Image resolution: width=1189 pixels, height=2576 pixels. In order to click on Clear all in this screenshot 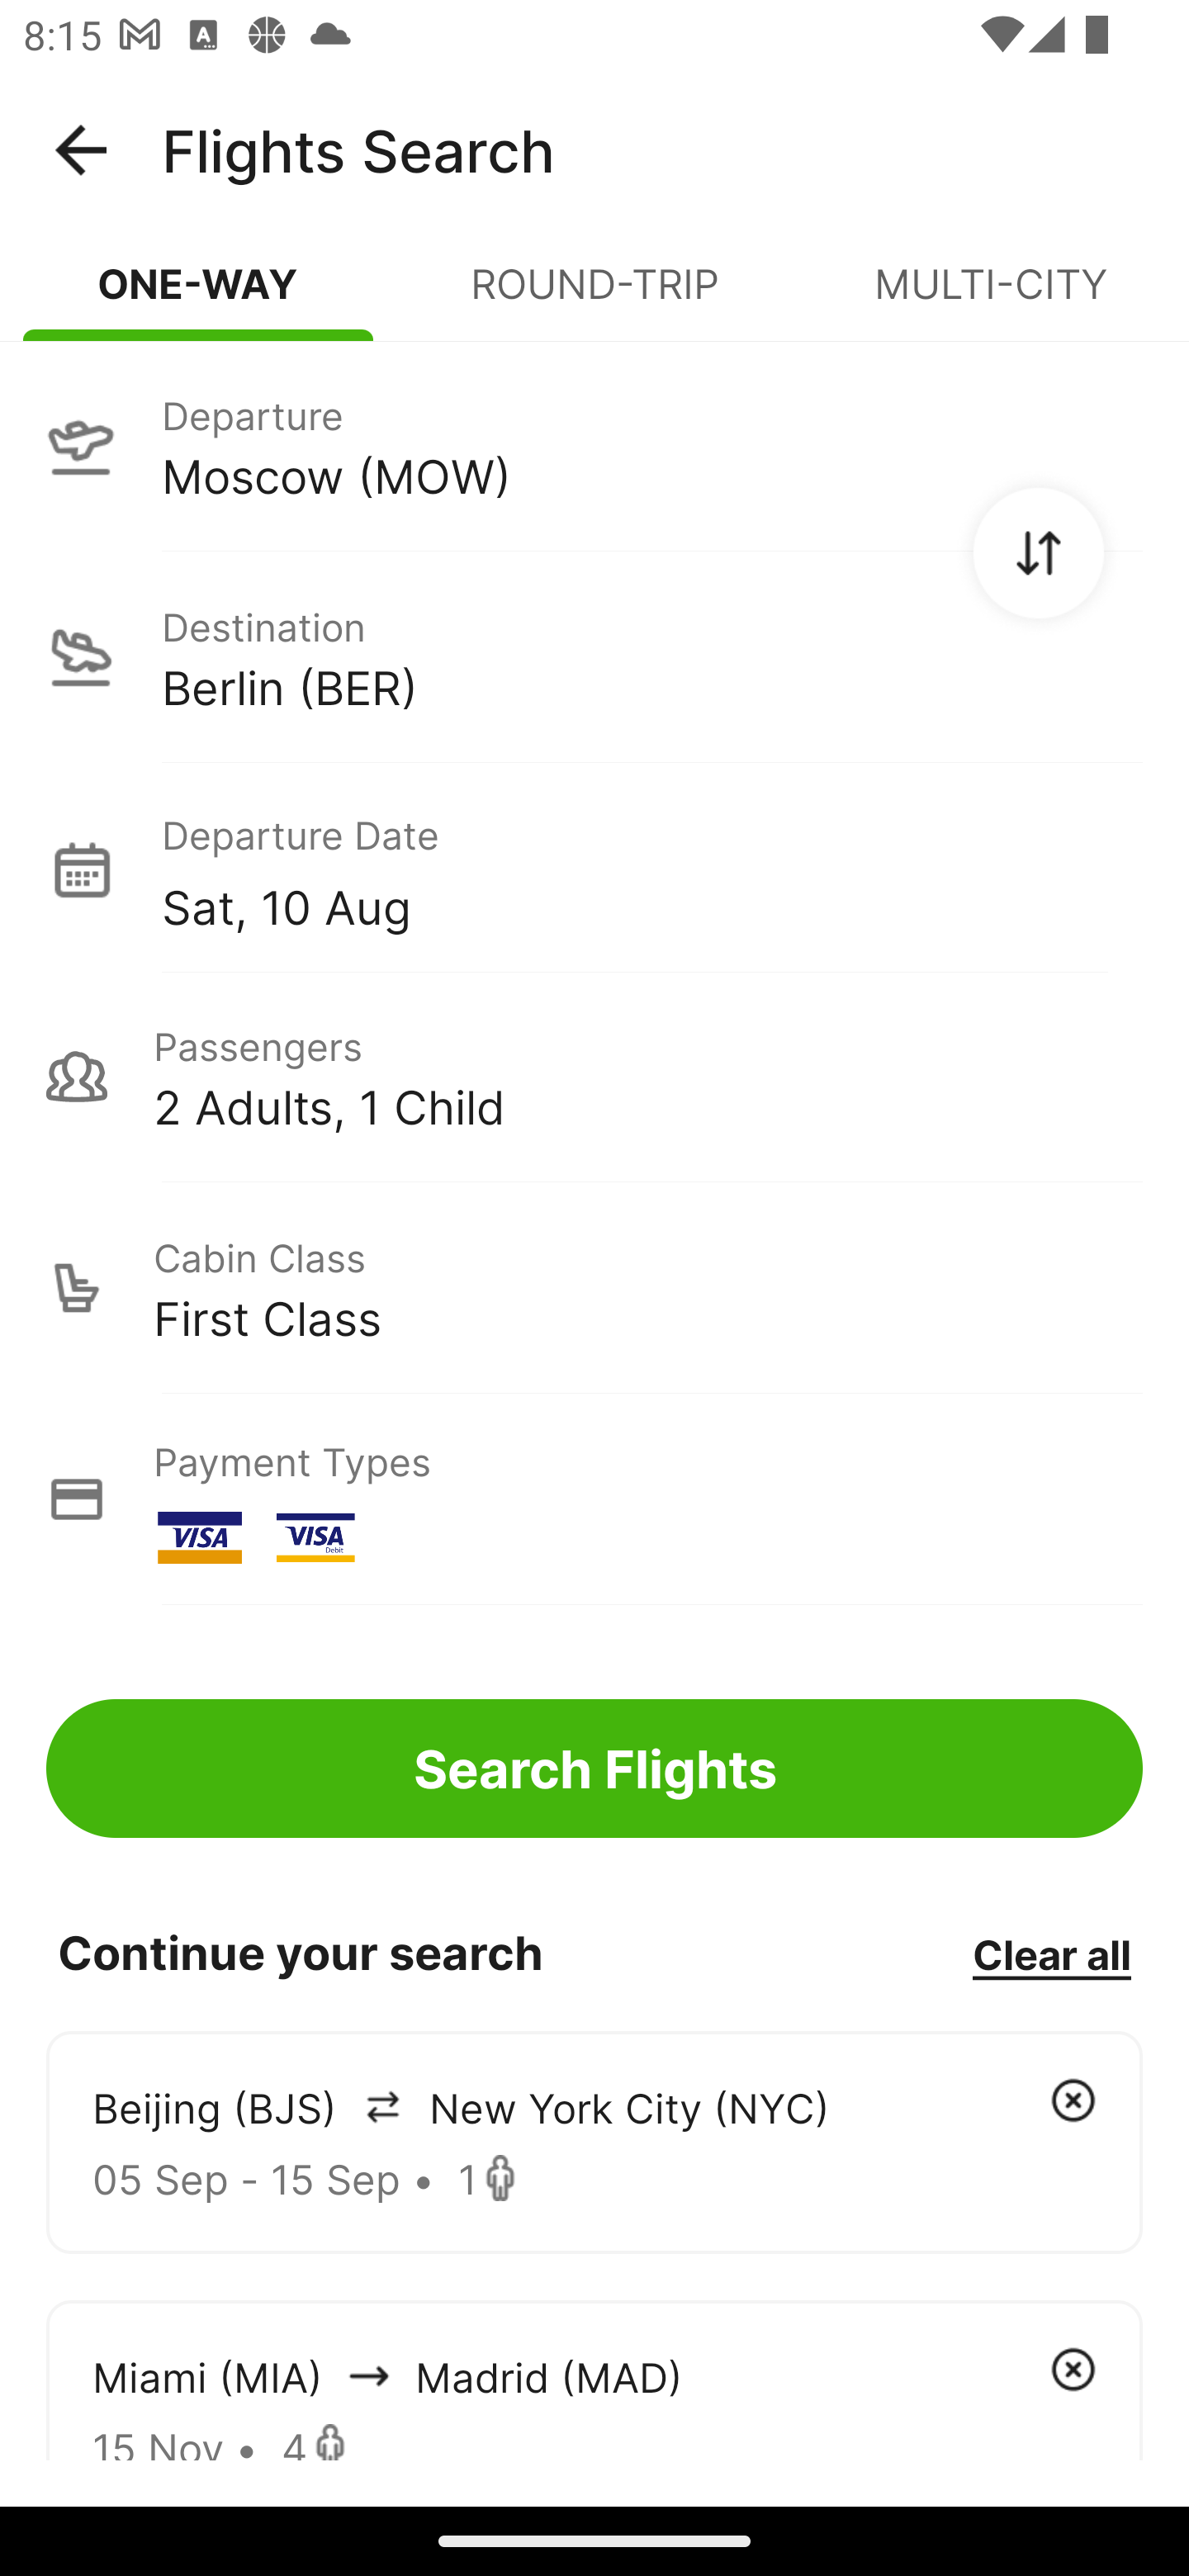, I will do `click(1051, 1953)`.